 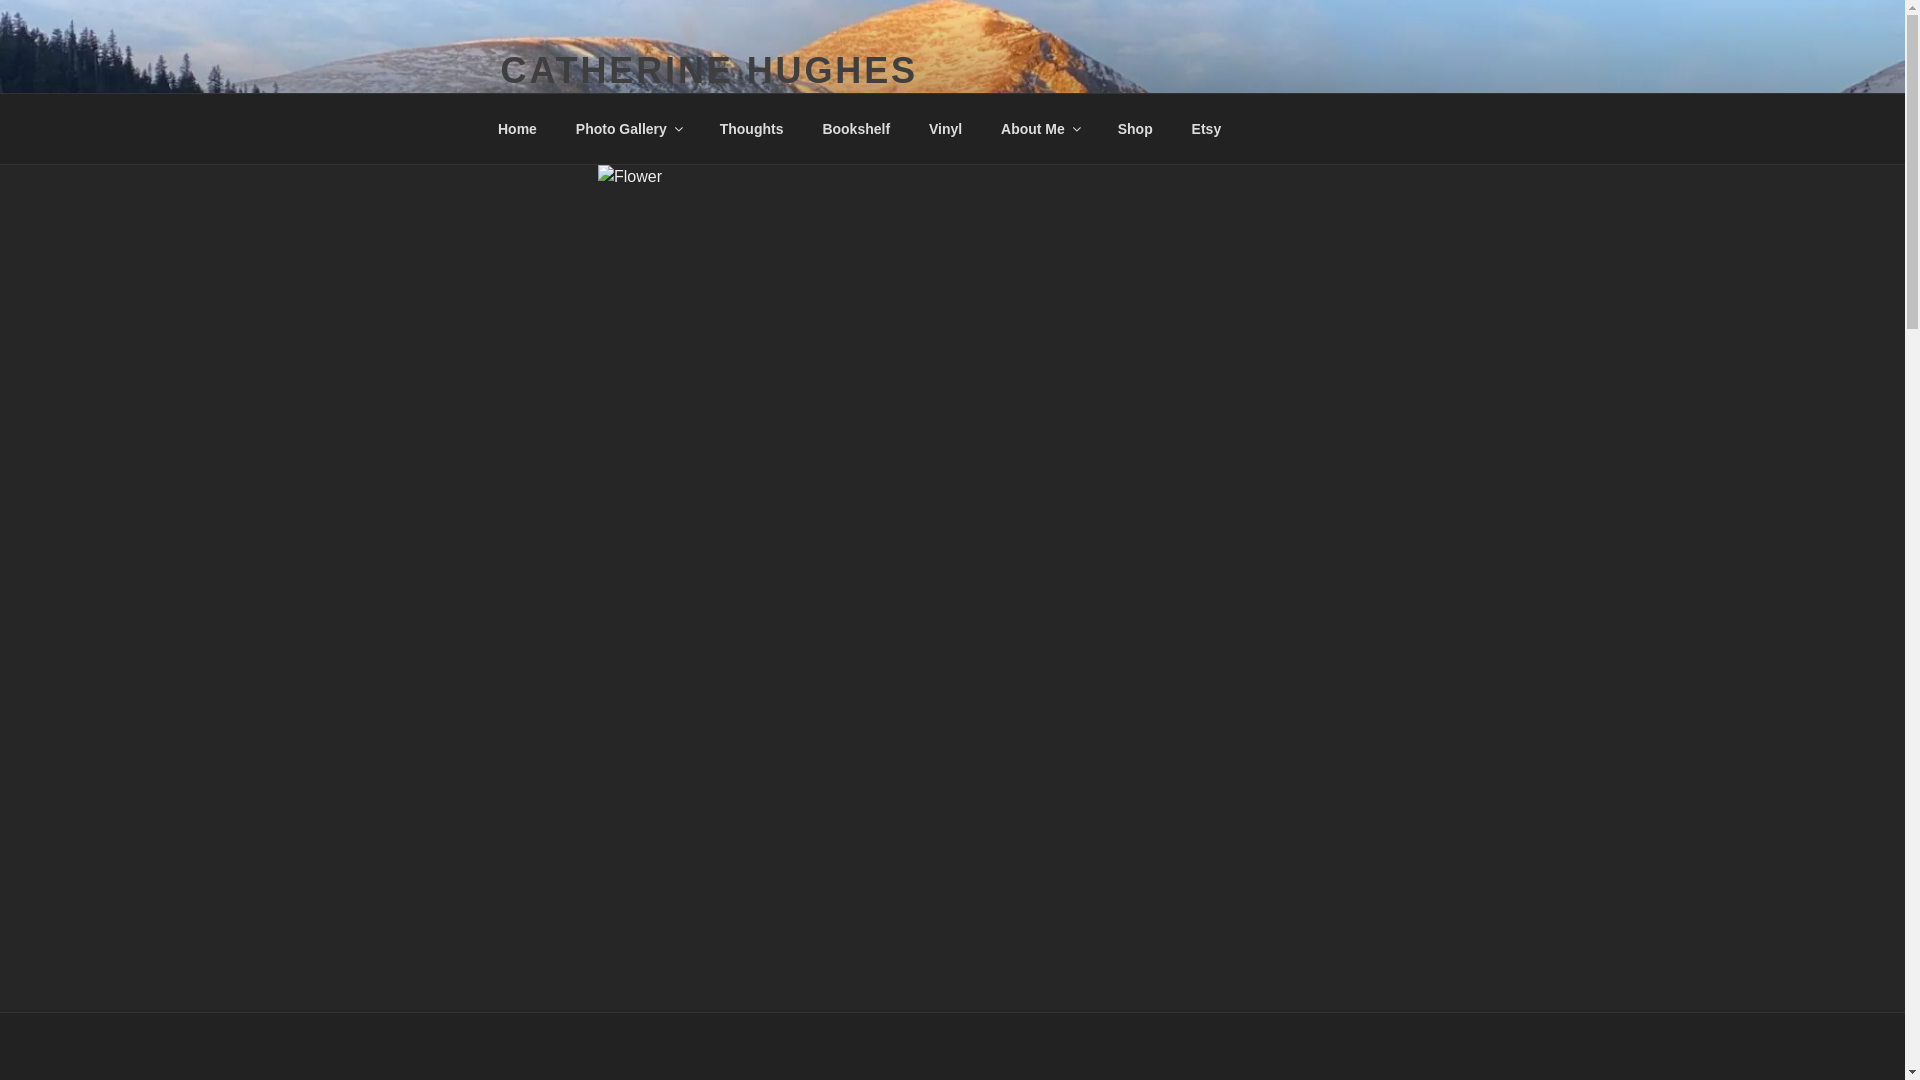 What do you see at coordinates (1134, 128) in the screenshot?
I see `Shop` at bounding box center [1134, 128].